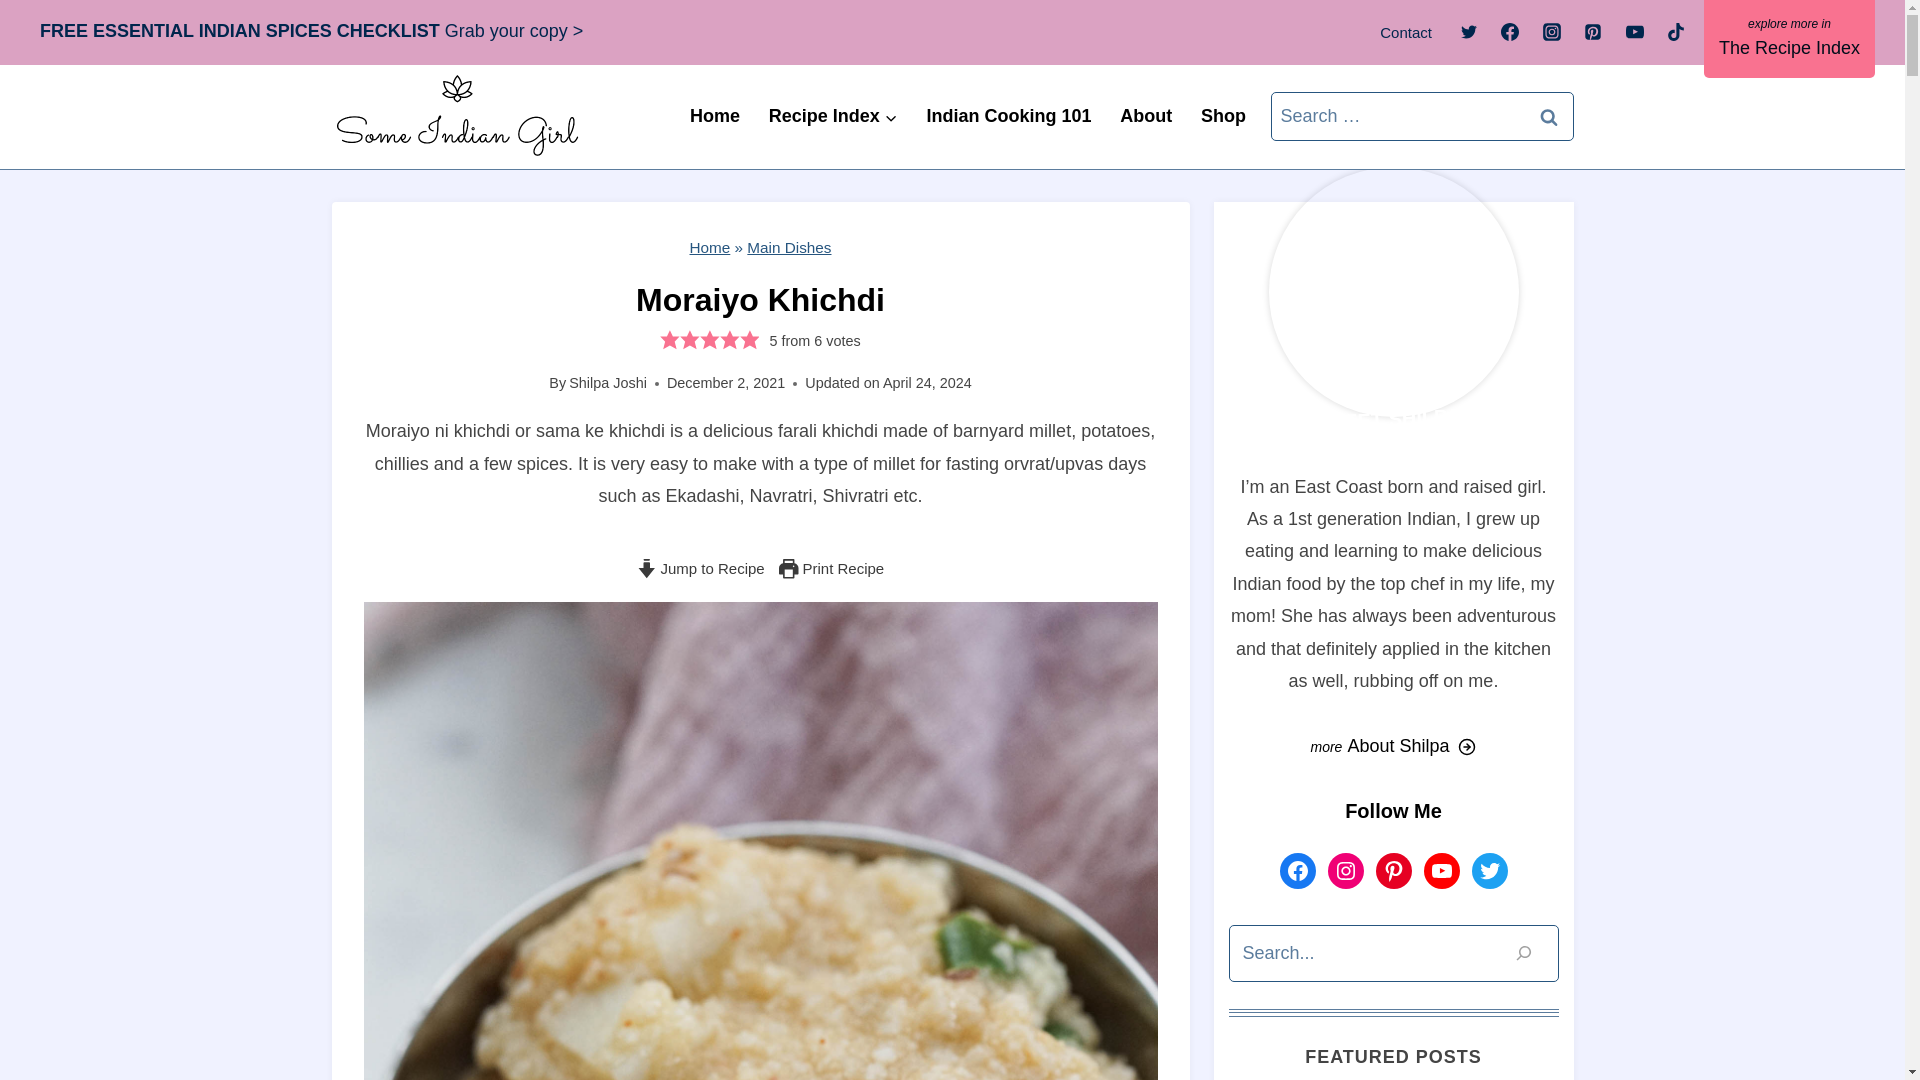 The width and height of the screenshot is (1920, 1080). Describe the element at coordinates (240, 30) in the screenshot. I see `FREE ESSENTIAL INDIAN SPICES CHECKLIST` at that location.